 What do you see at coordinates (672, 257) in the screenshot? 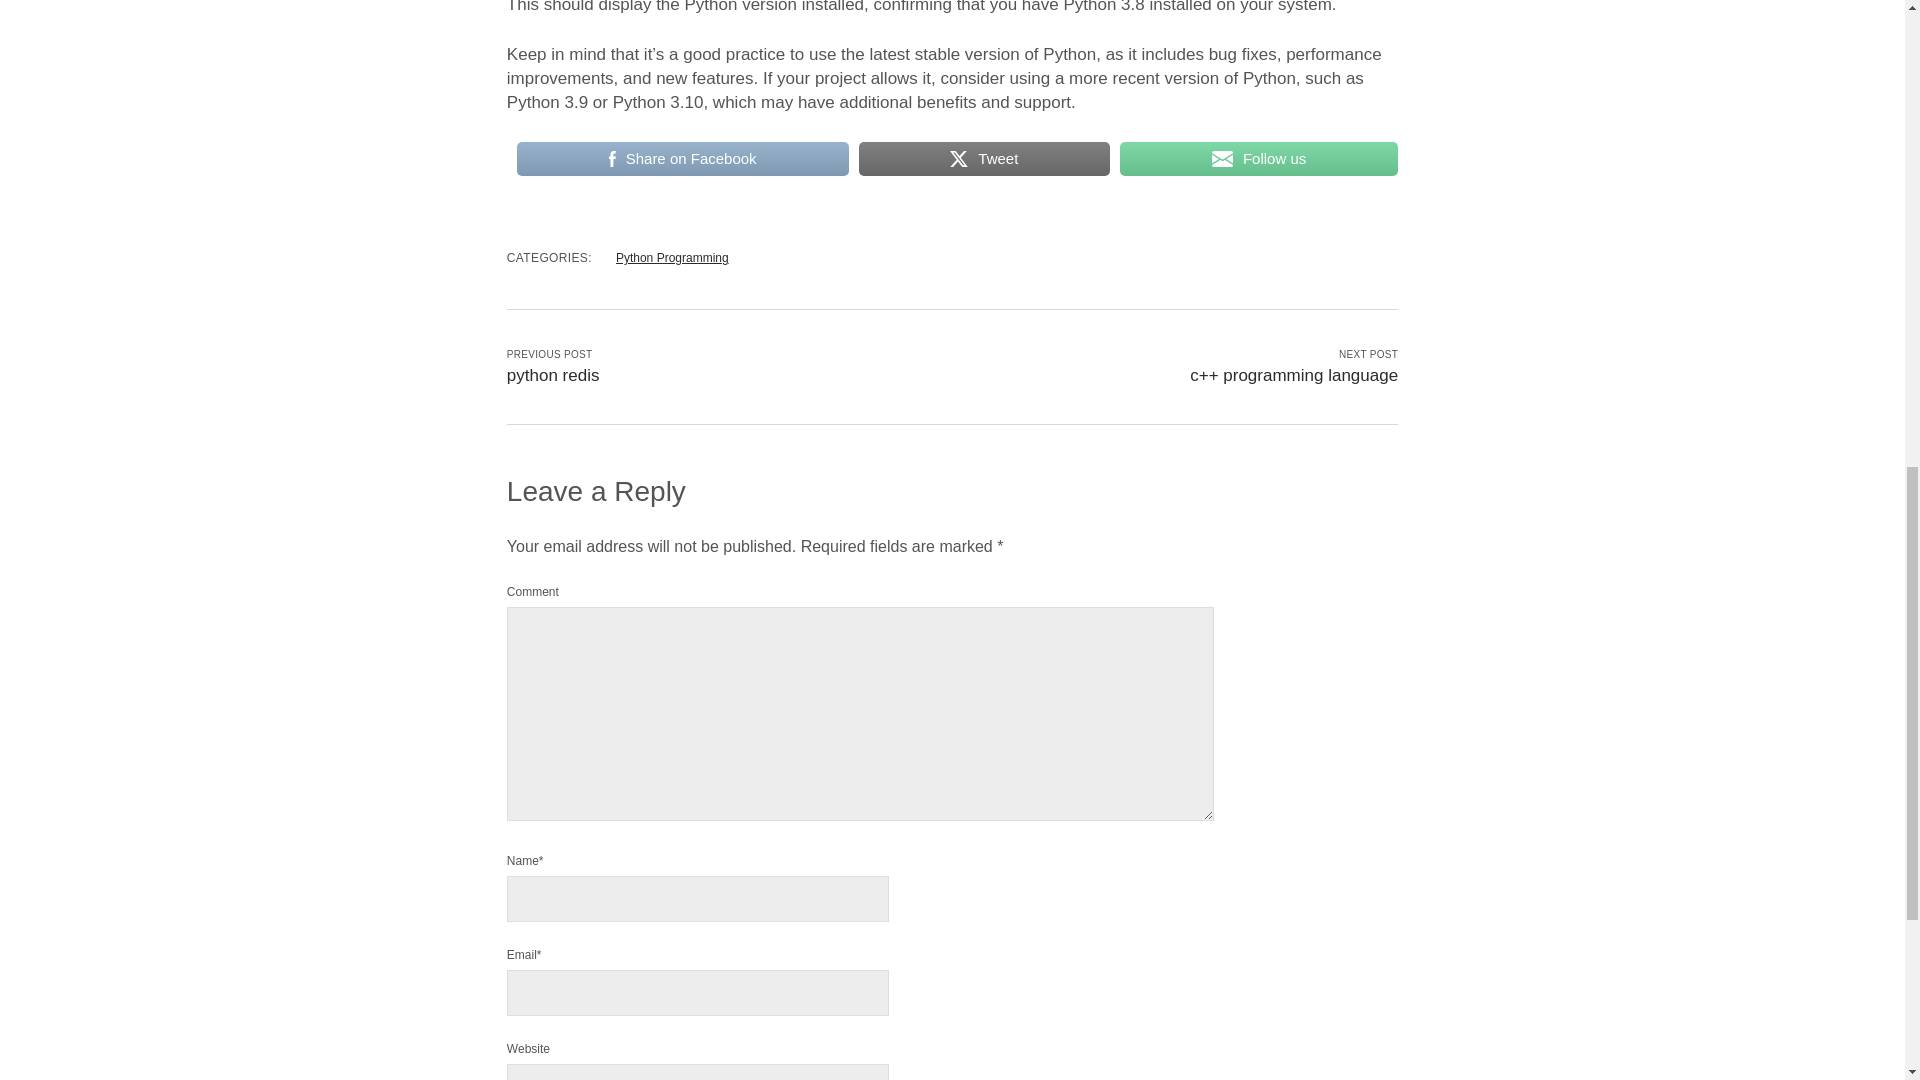
I see `View all posts in Python Programming` at bounding box center [672, 257].